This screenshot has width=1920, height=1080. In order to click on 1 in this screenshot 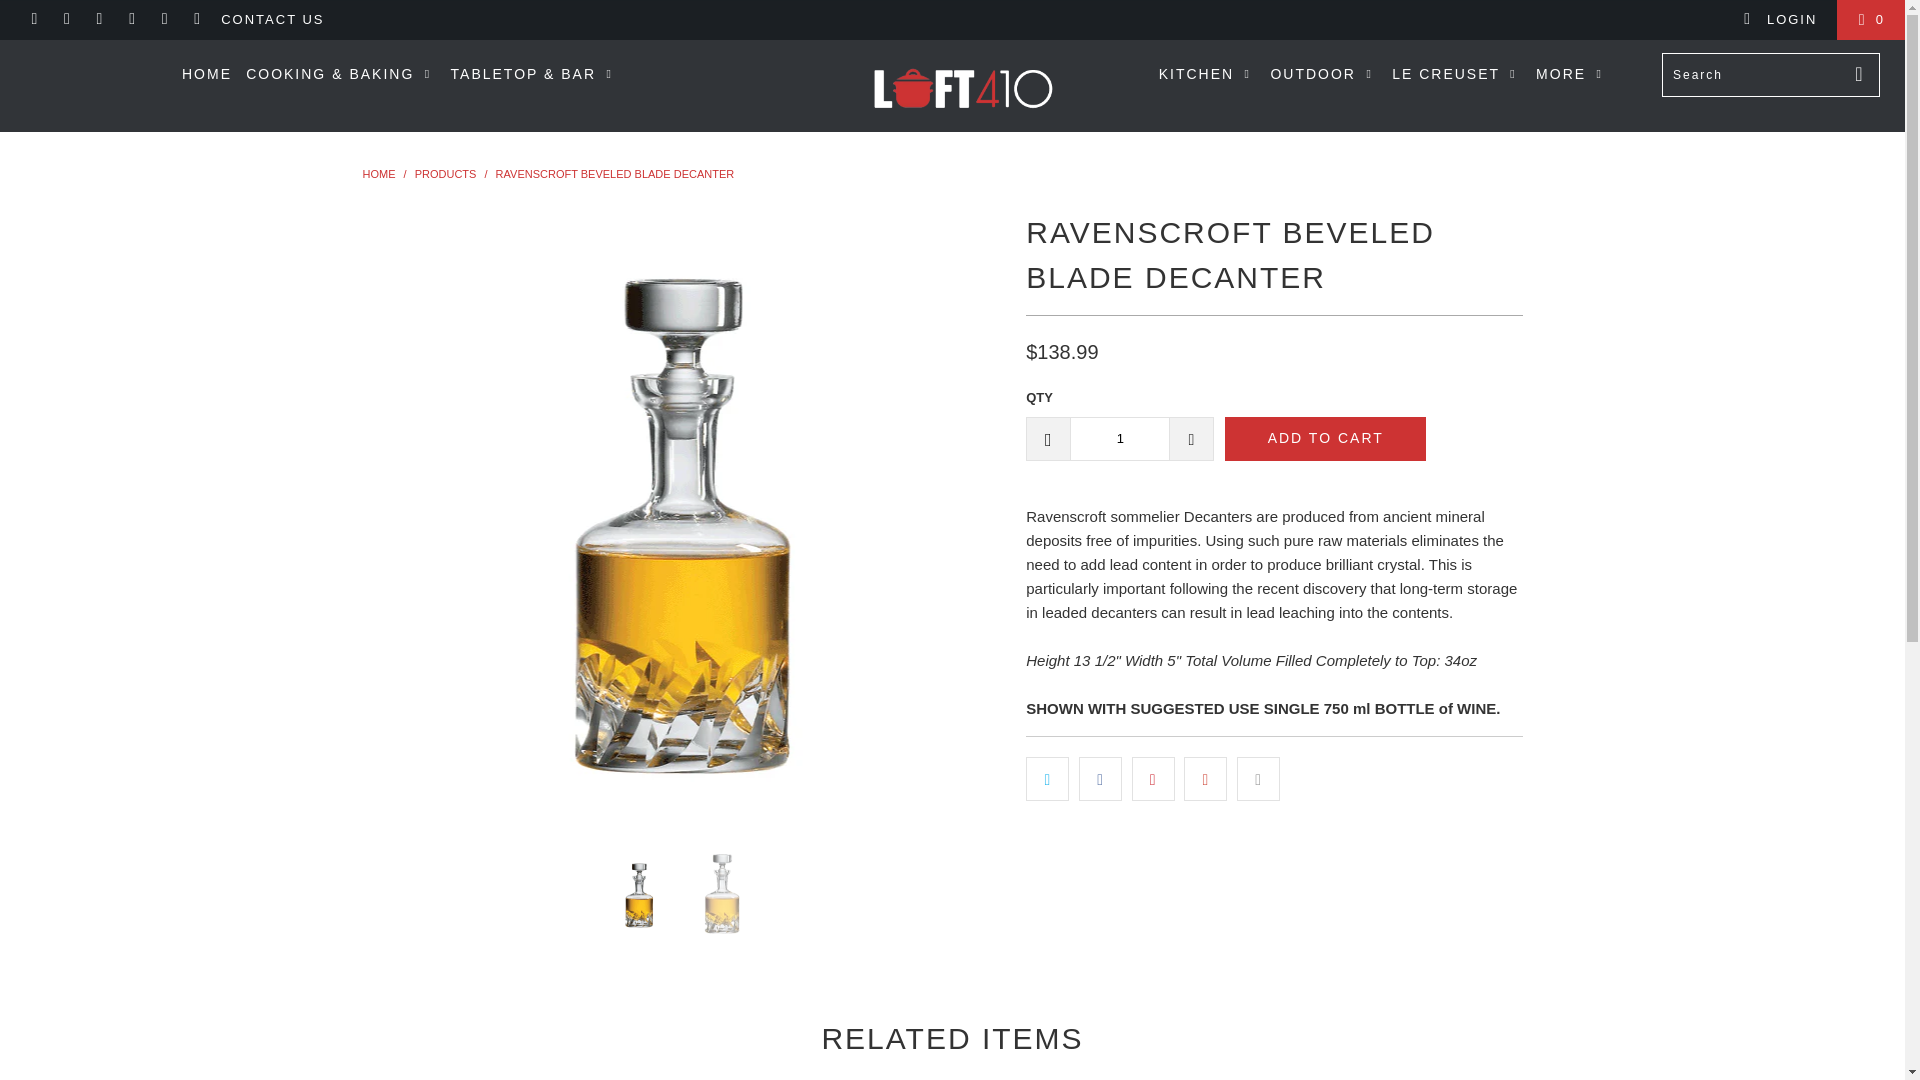, I will do `click(1119, 438)`.